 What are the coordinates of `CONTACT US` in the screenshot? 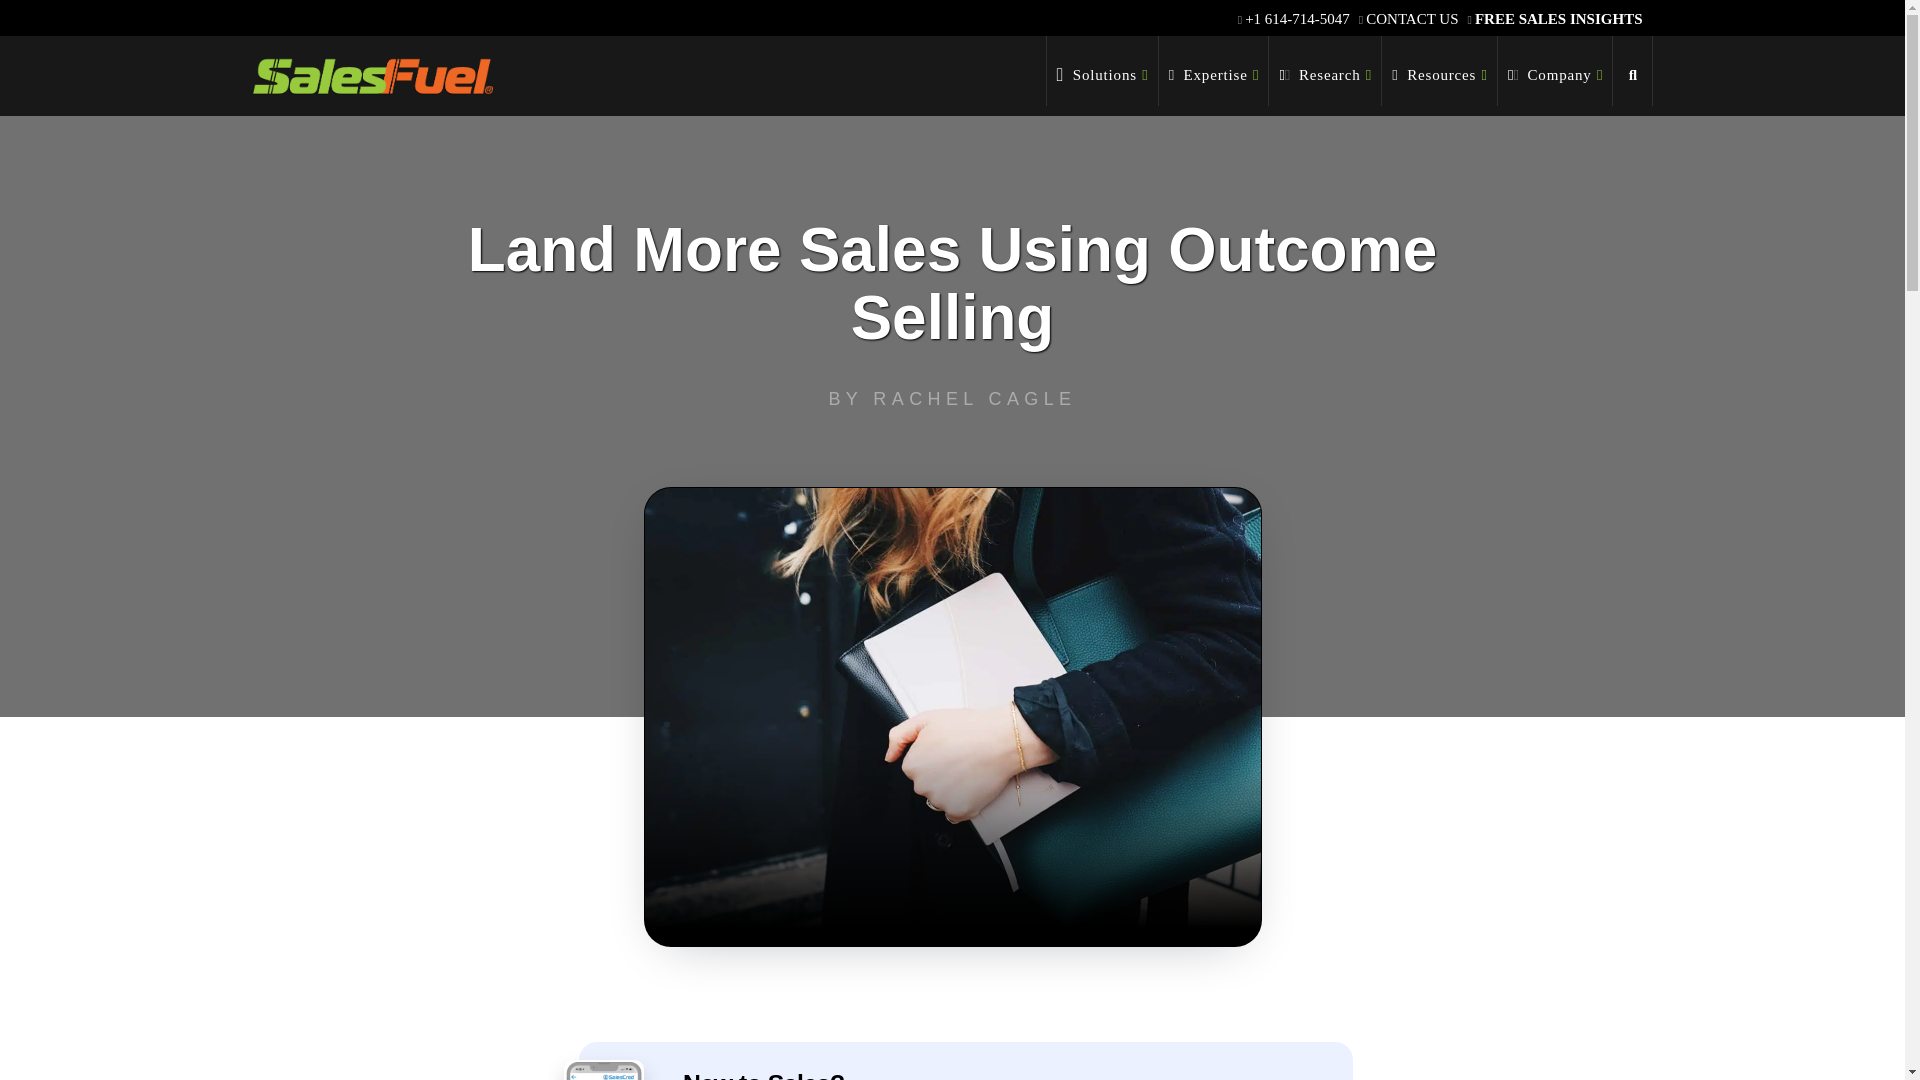 It's located at (1411, 18).